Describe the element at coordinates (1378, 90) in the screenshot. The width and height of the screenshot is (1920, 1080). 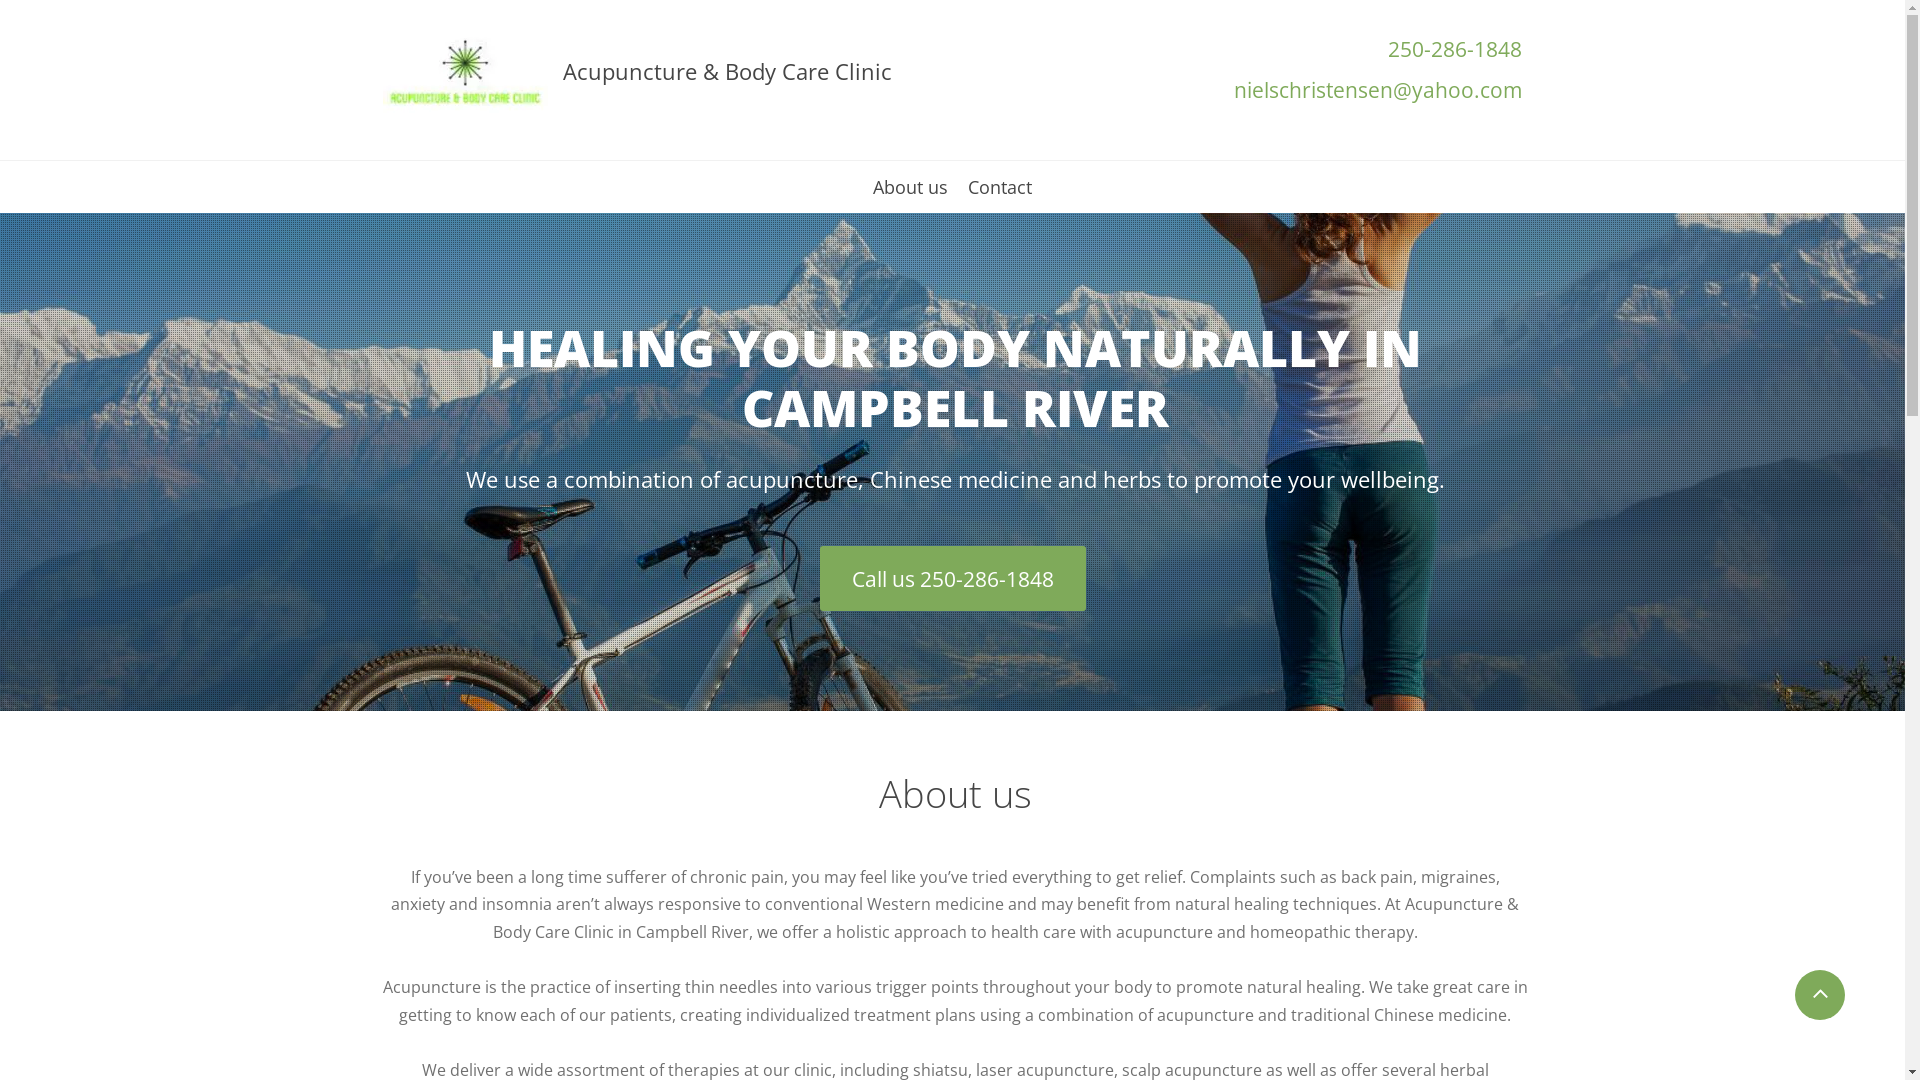
I see `nielschristensen@yahoo.com` at that location.